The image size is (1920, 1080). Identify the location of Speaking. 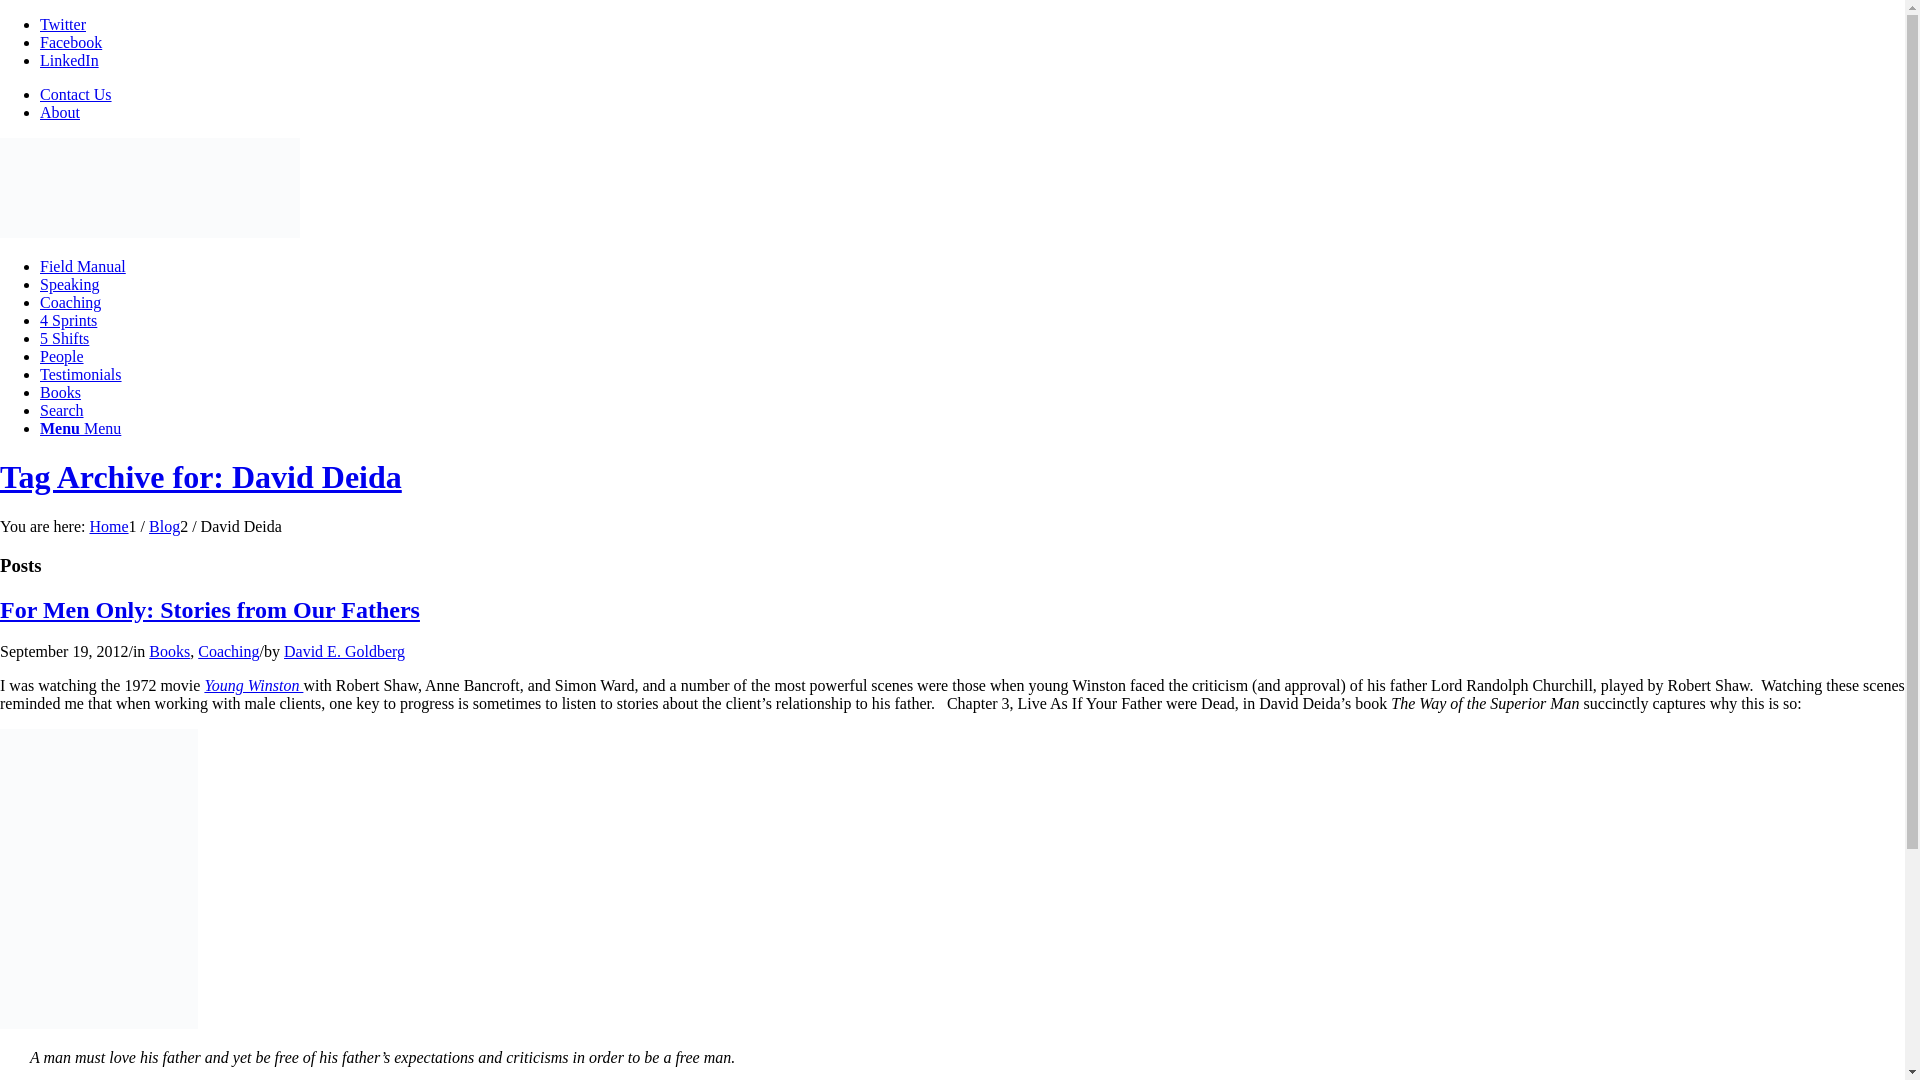
(70, 284).